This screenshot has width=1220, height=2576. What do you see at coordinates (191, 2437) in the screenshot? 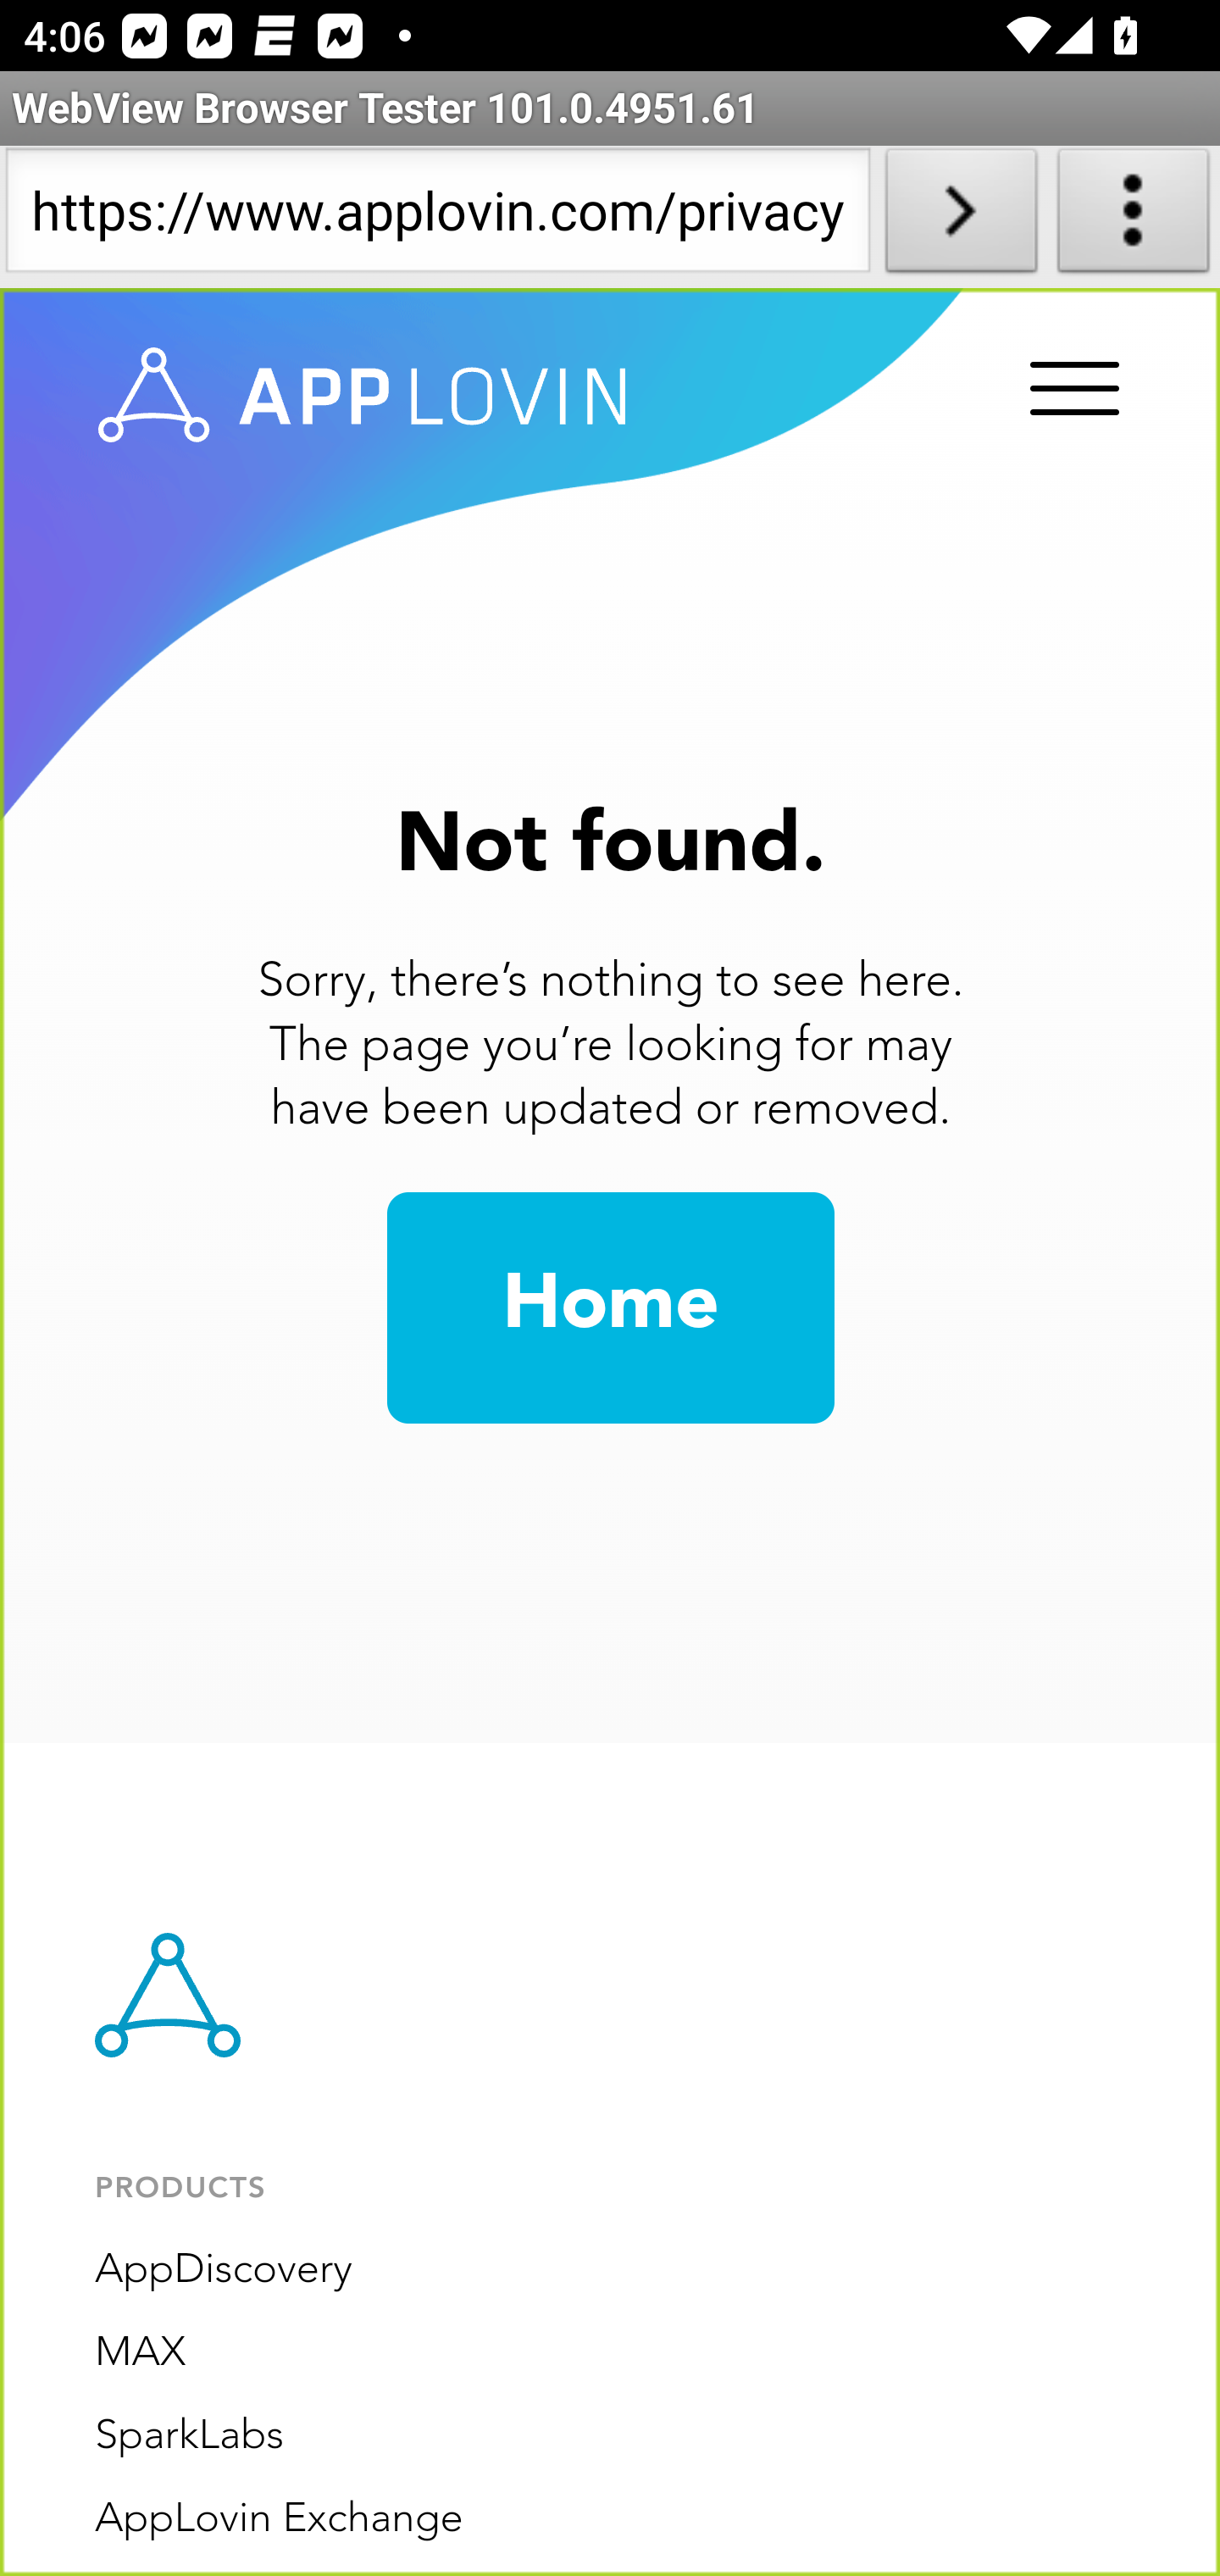
I see `SparkLabs` at bounding box center [191, 2437].